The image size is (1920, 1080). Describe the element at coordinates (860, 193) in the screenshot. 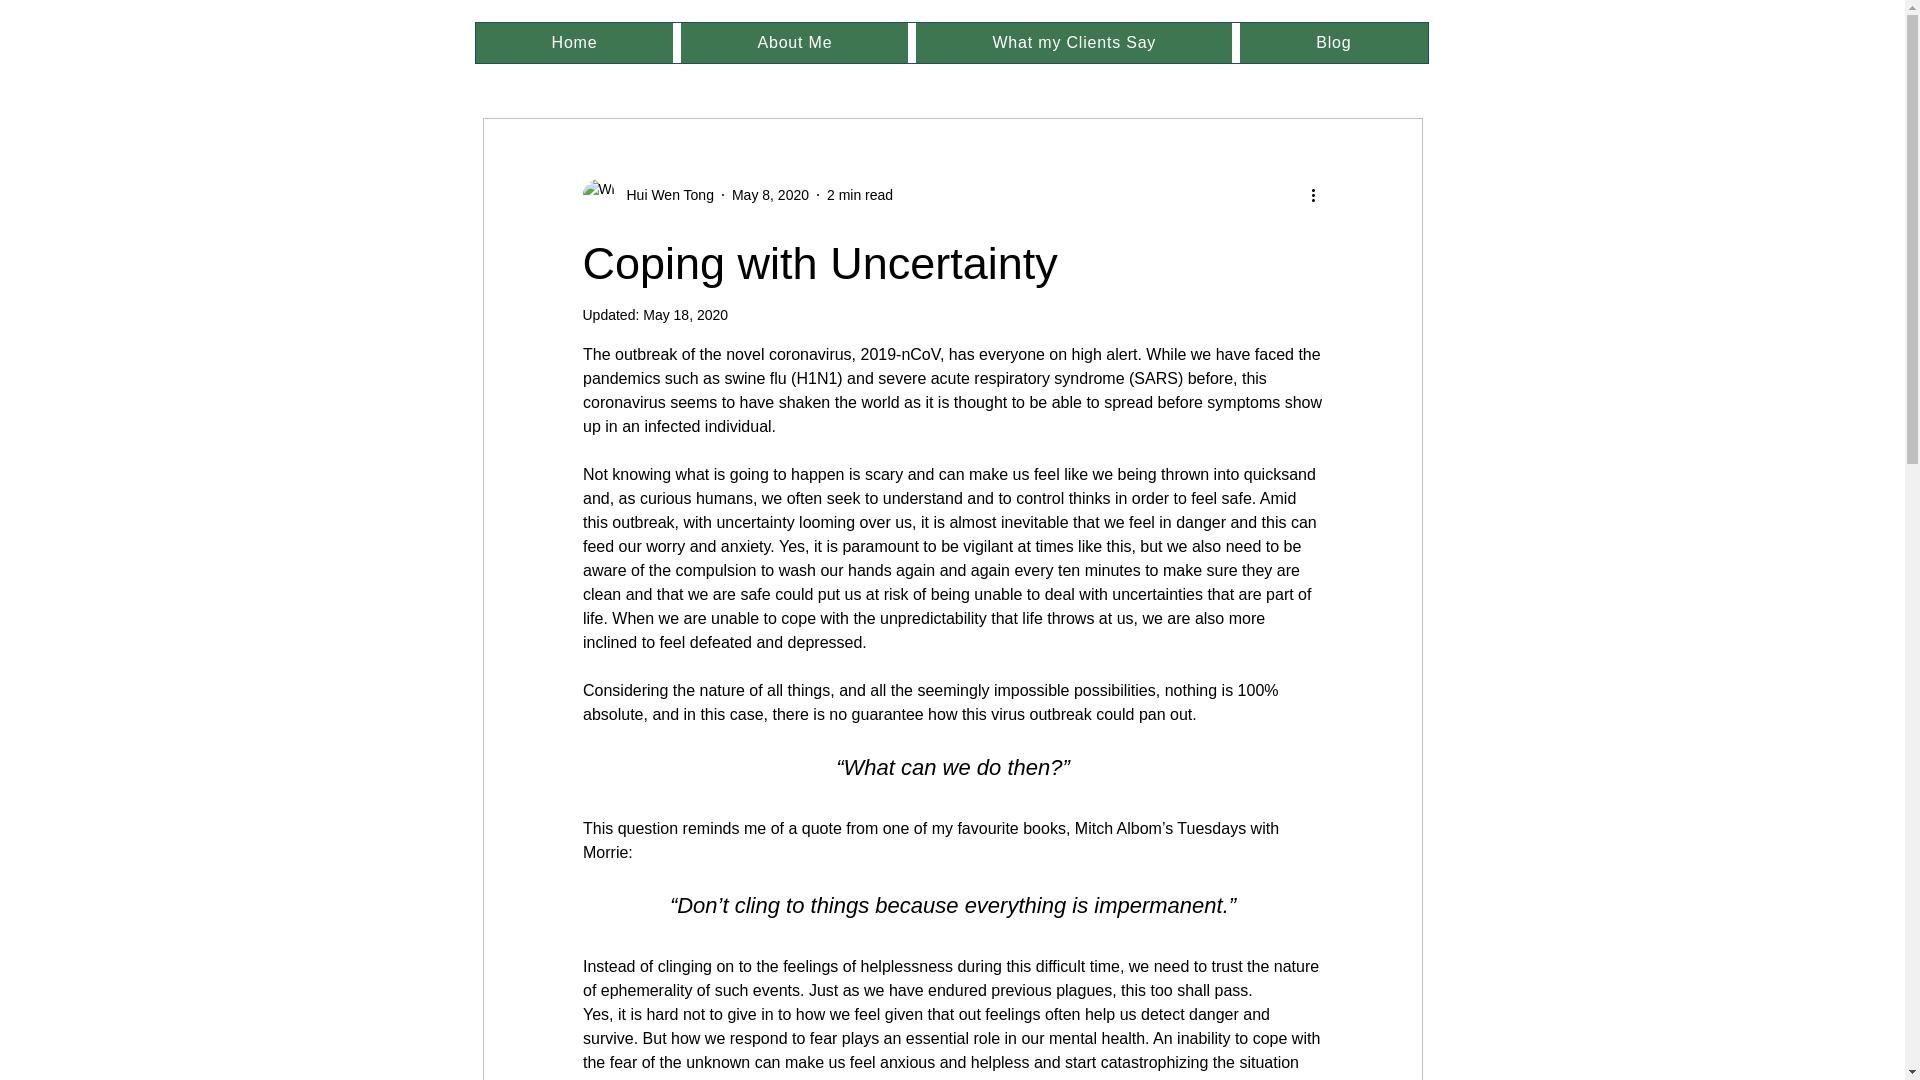

I see `2 min read` at that location.